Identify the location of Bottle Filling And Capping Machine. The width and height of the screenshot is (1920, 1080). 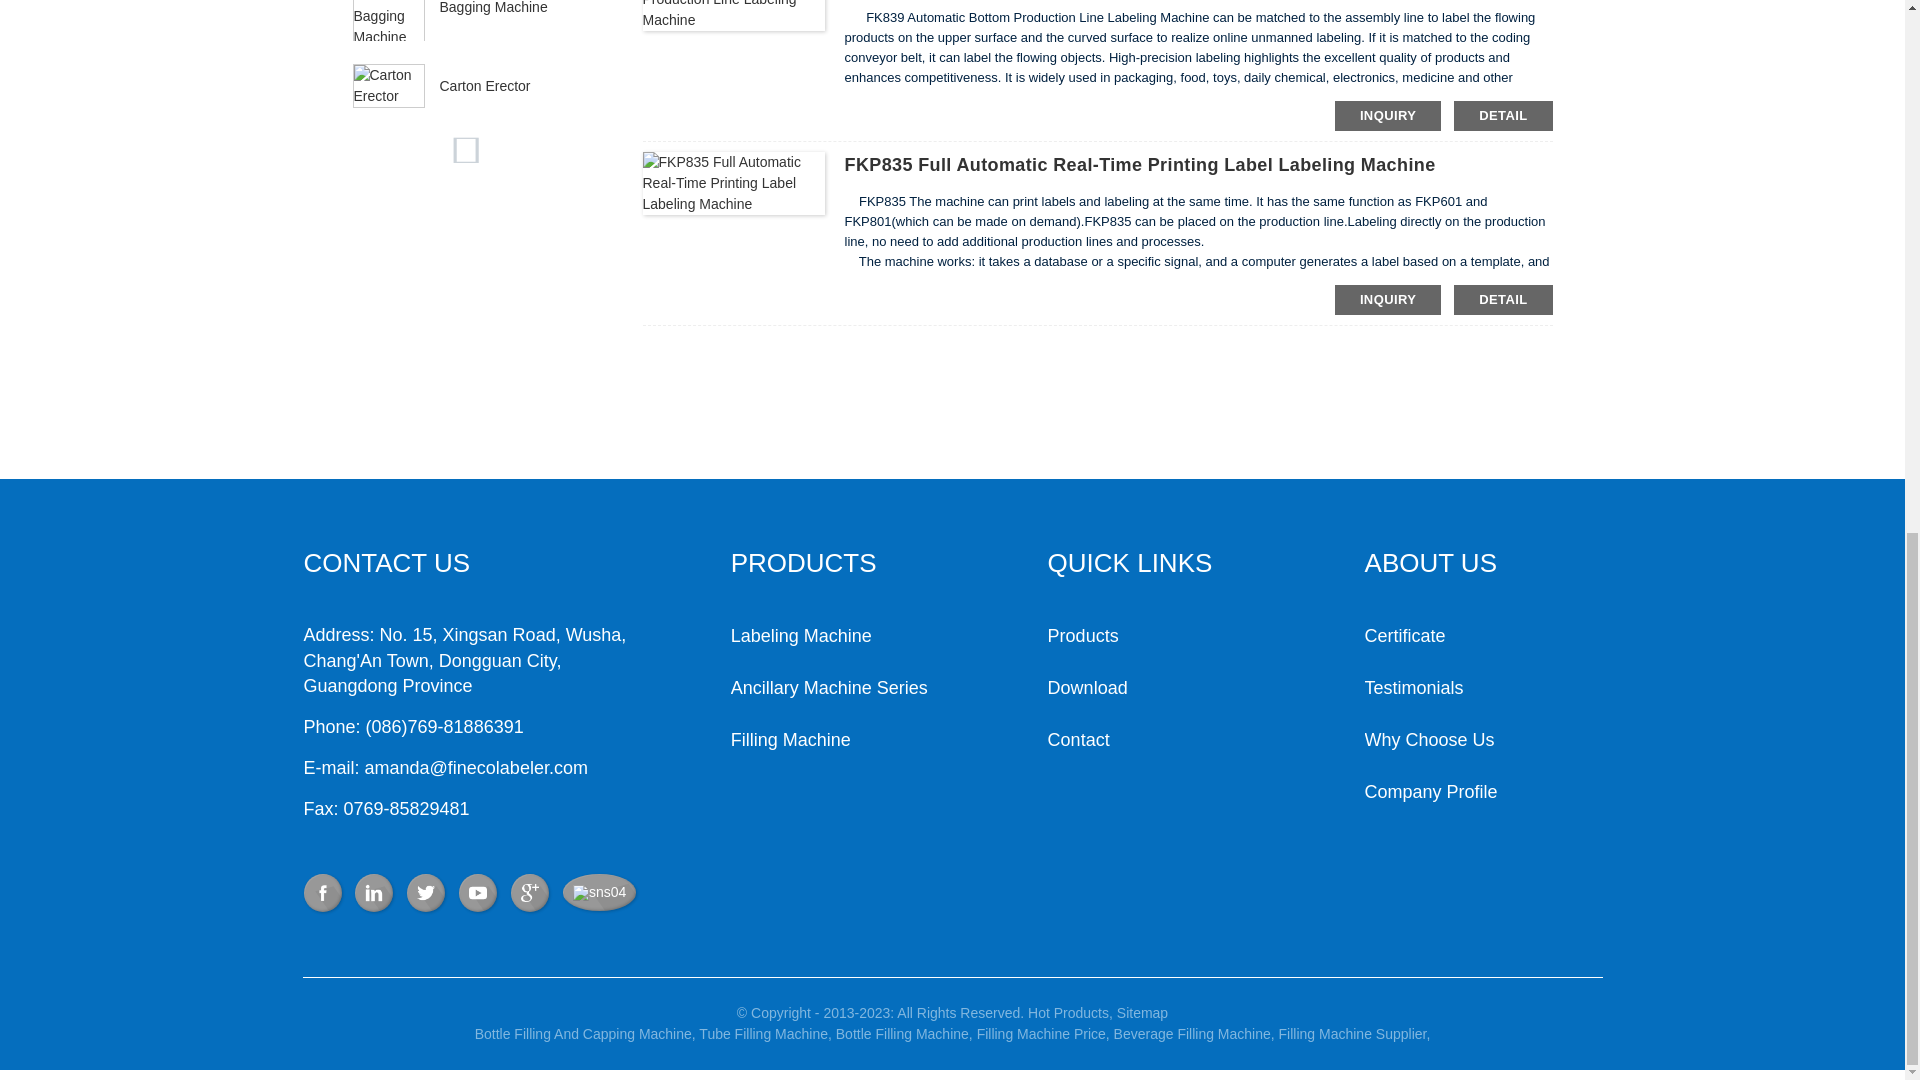
(582, 1034).